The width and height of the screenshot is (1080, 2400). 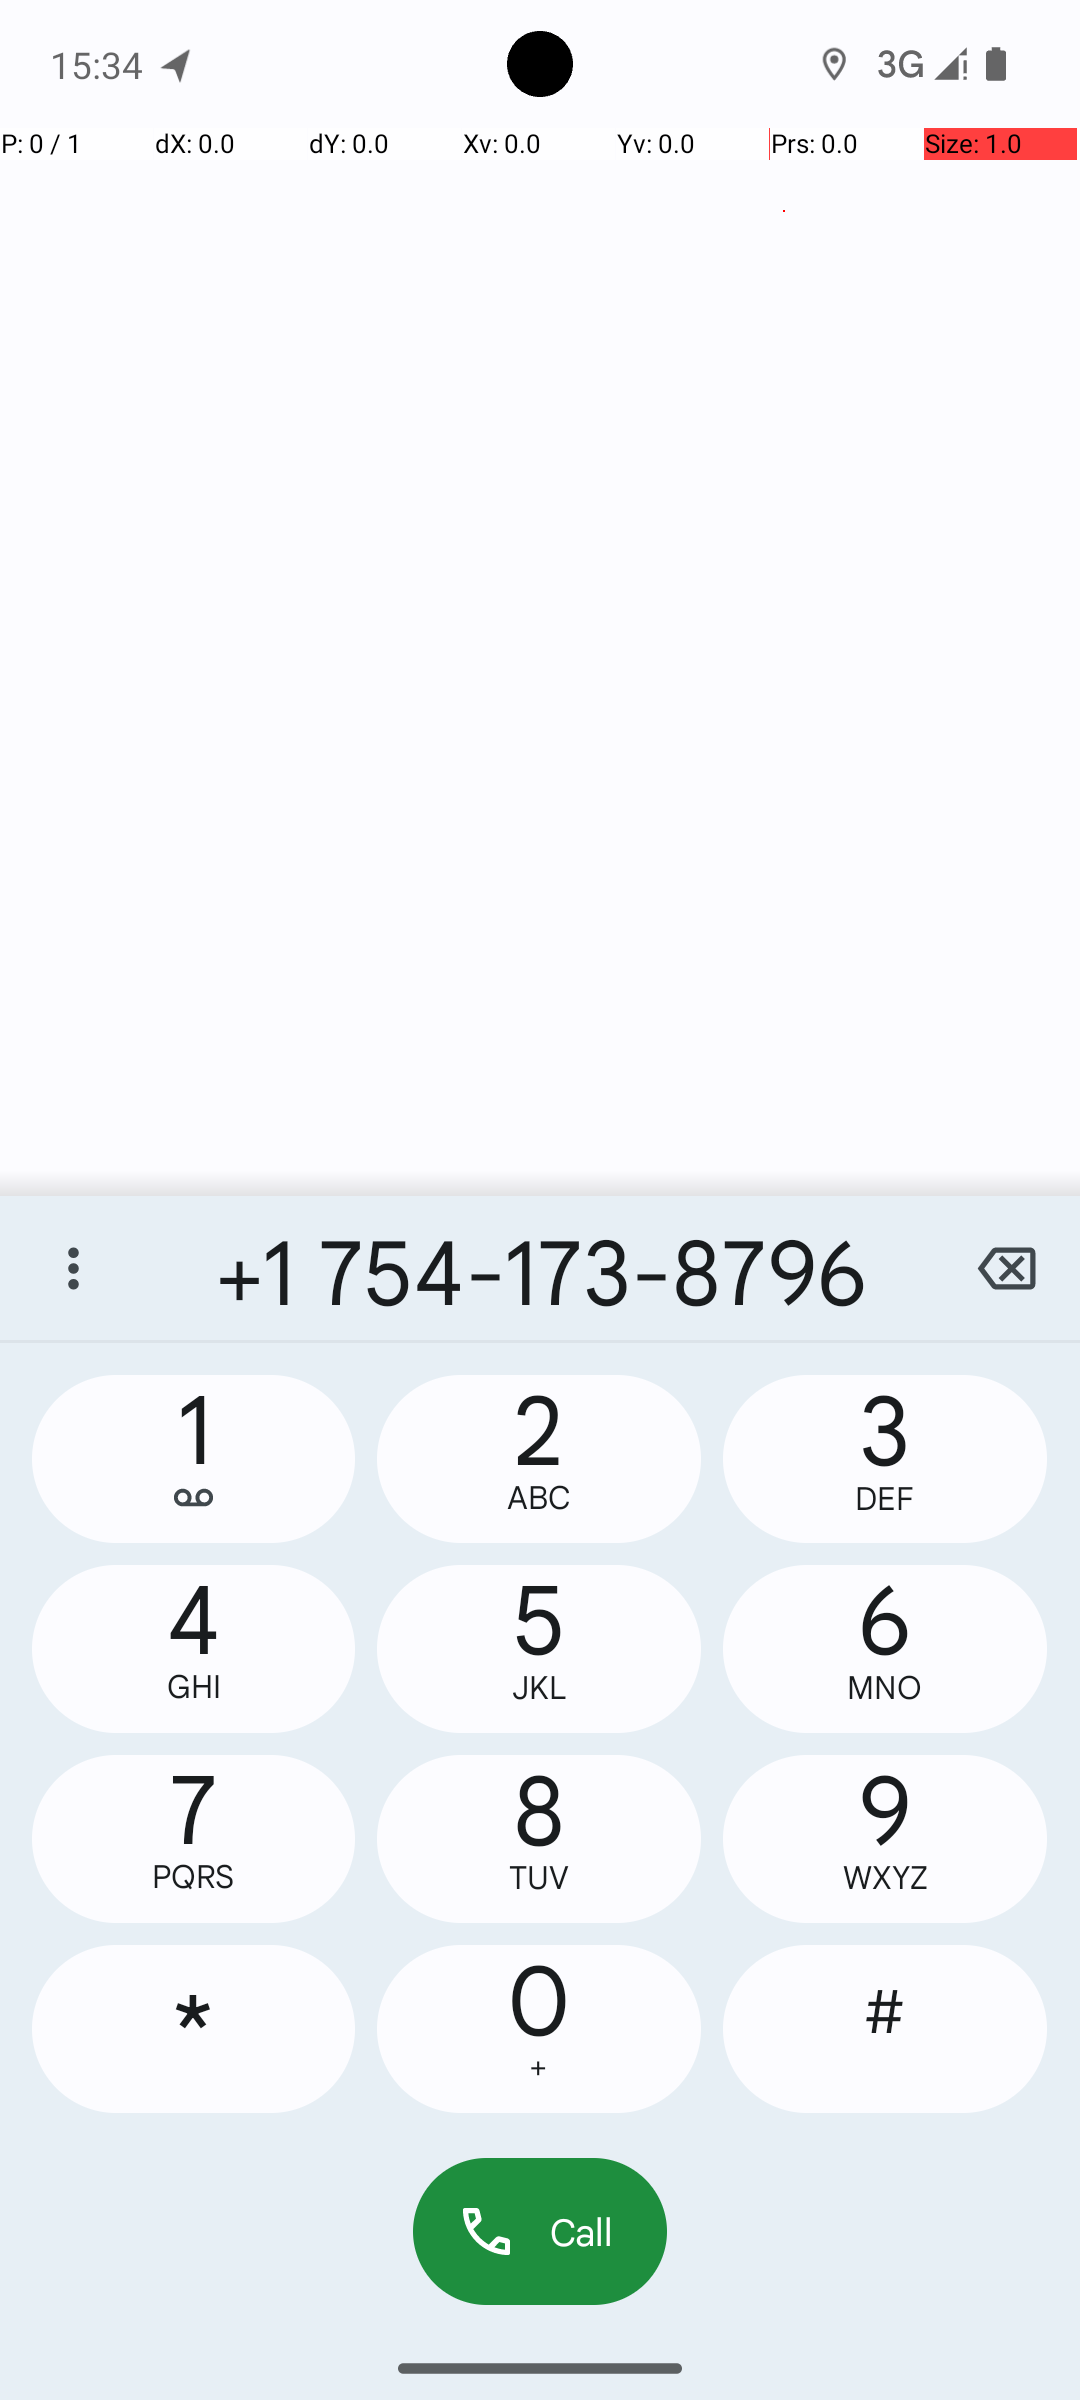 I want to click on WXYZ, so click(x=885, y=1878).